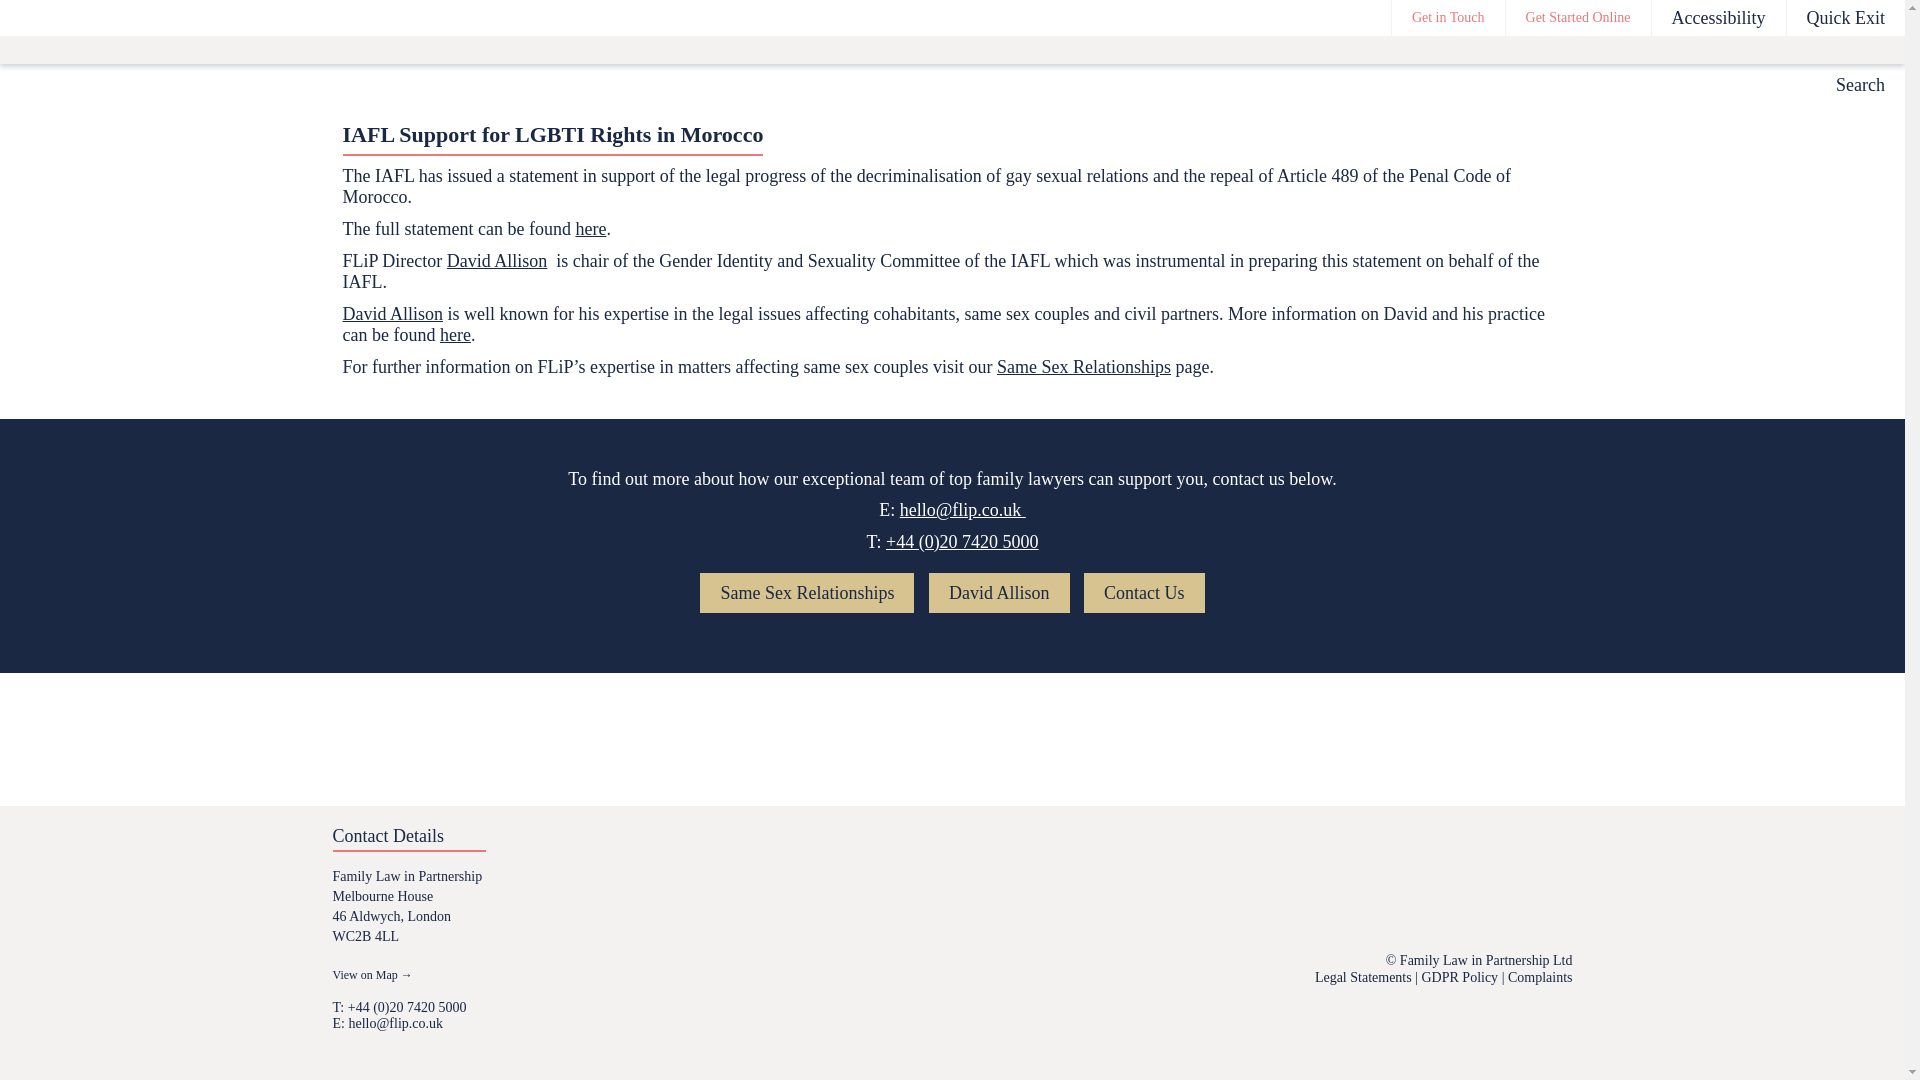 This screenshot has width=1920, height=1080. Describe the element at coordinates (590, 228) in the screenshot. I see `here` at that location.